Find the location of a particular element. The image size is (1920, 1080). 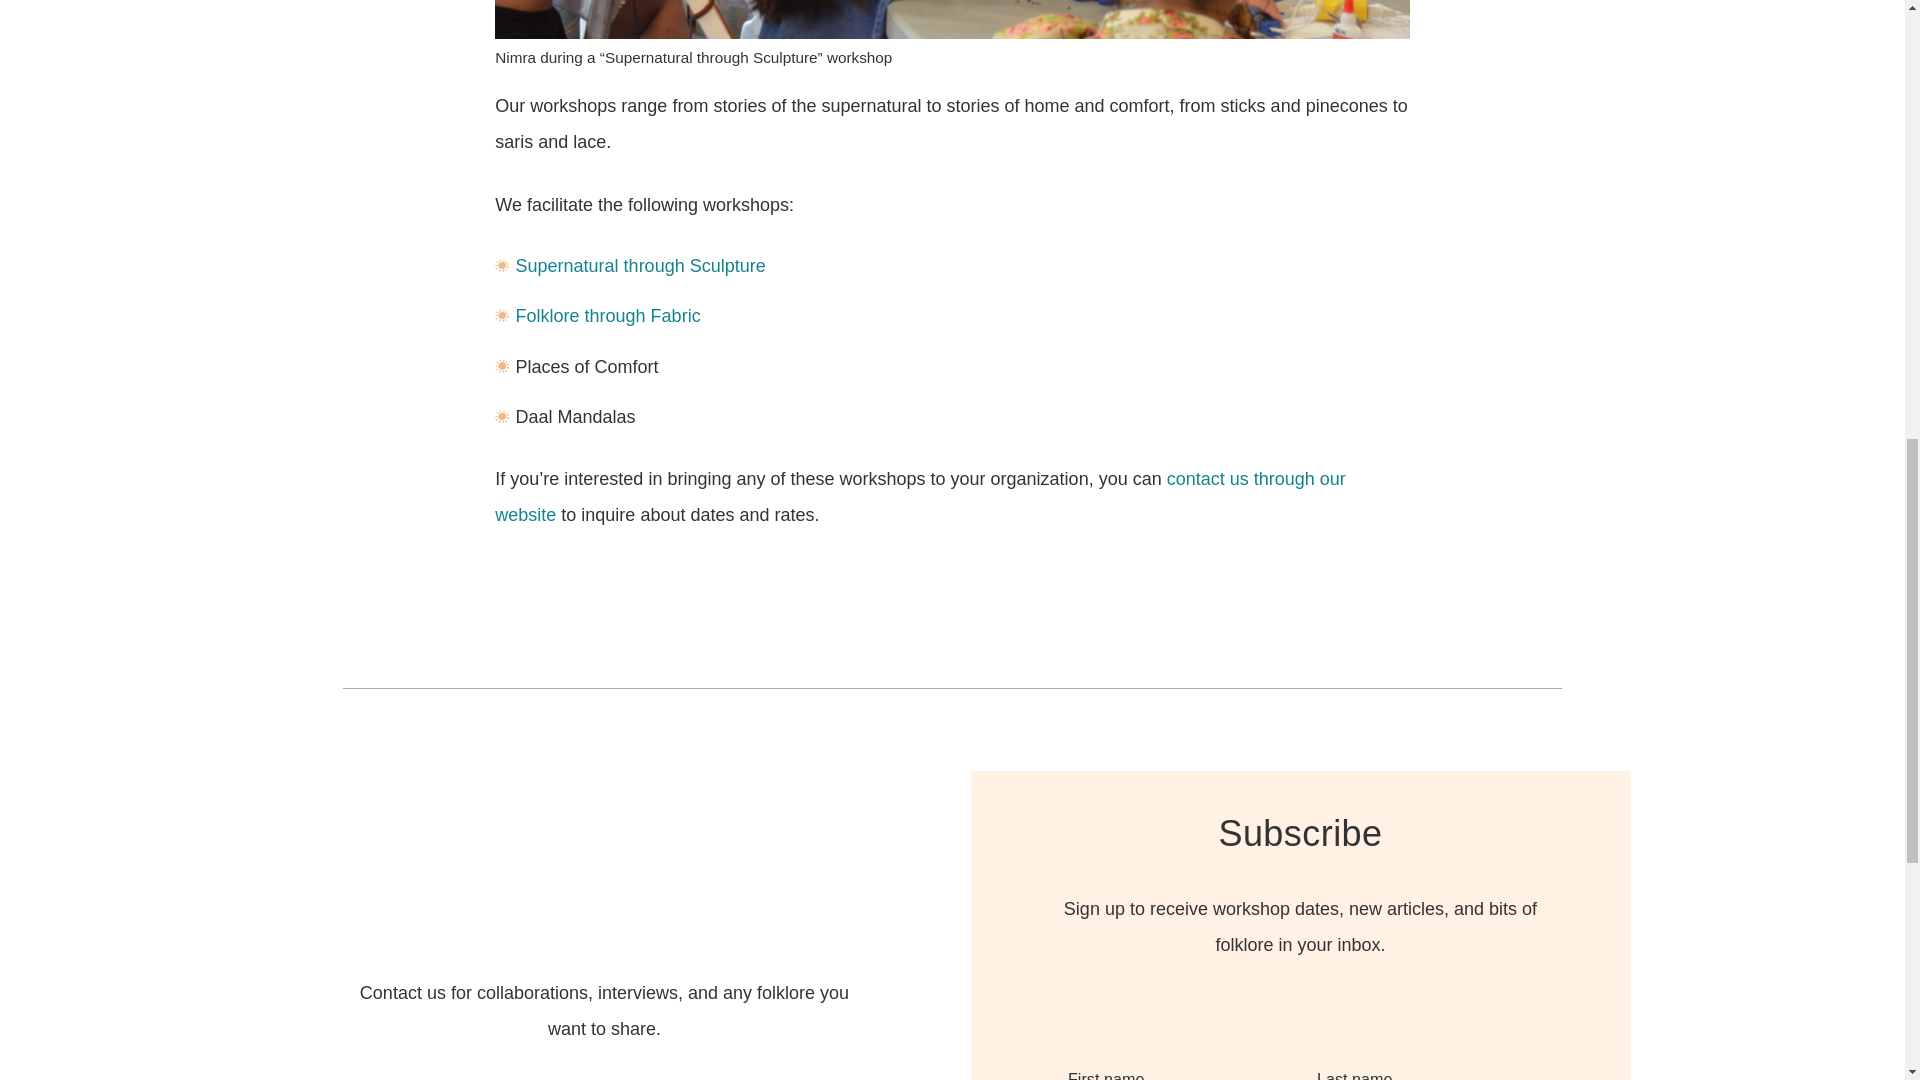

Supernatural through Sculpture is located at coordinates (641, 266).